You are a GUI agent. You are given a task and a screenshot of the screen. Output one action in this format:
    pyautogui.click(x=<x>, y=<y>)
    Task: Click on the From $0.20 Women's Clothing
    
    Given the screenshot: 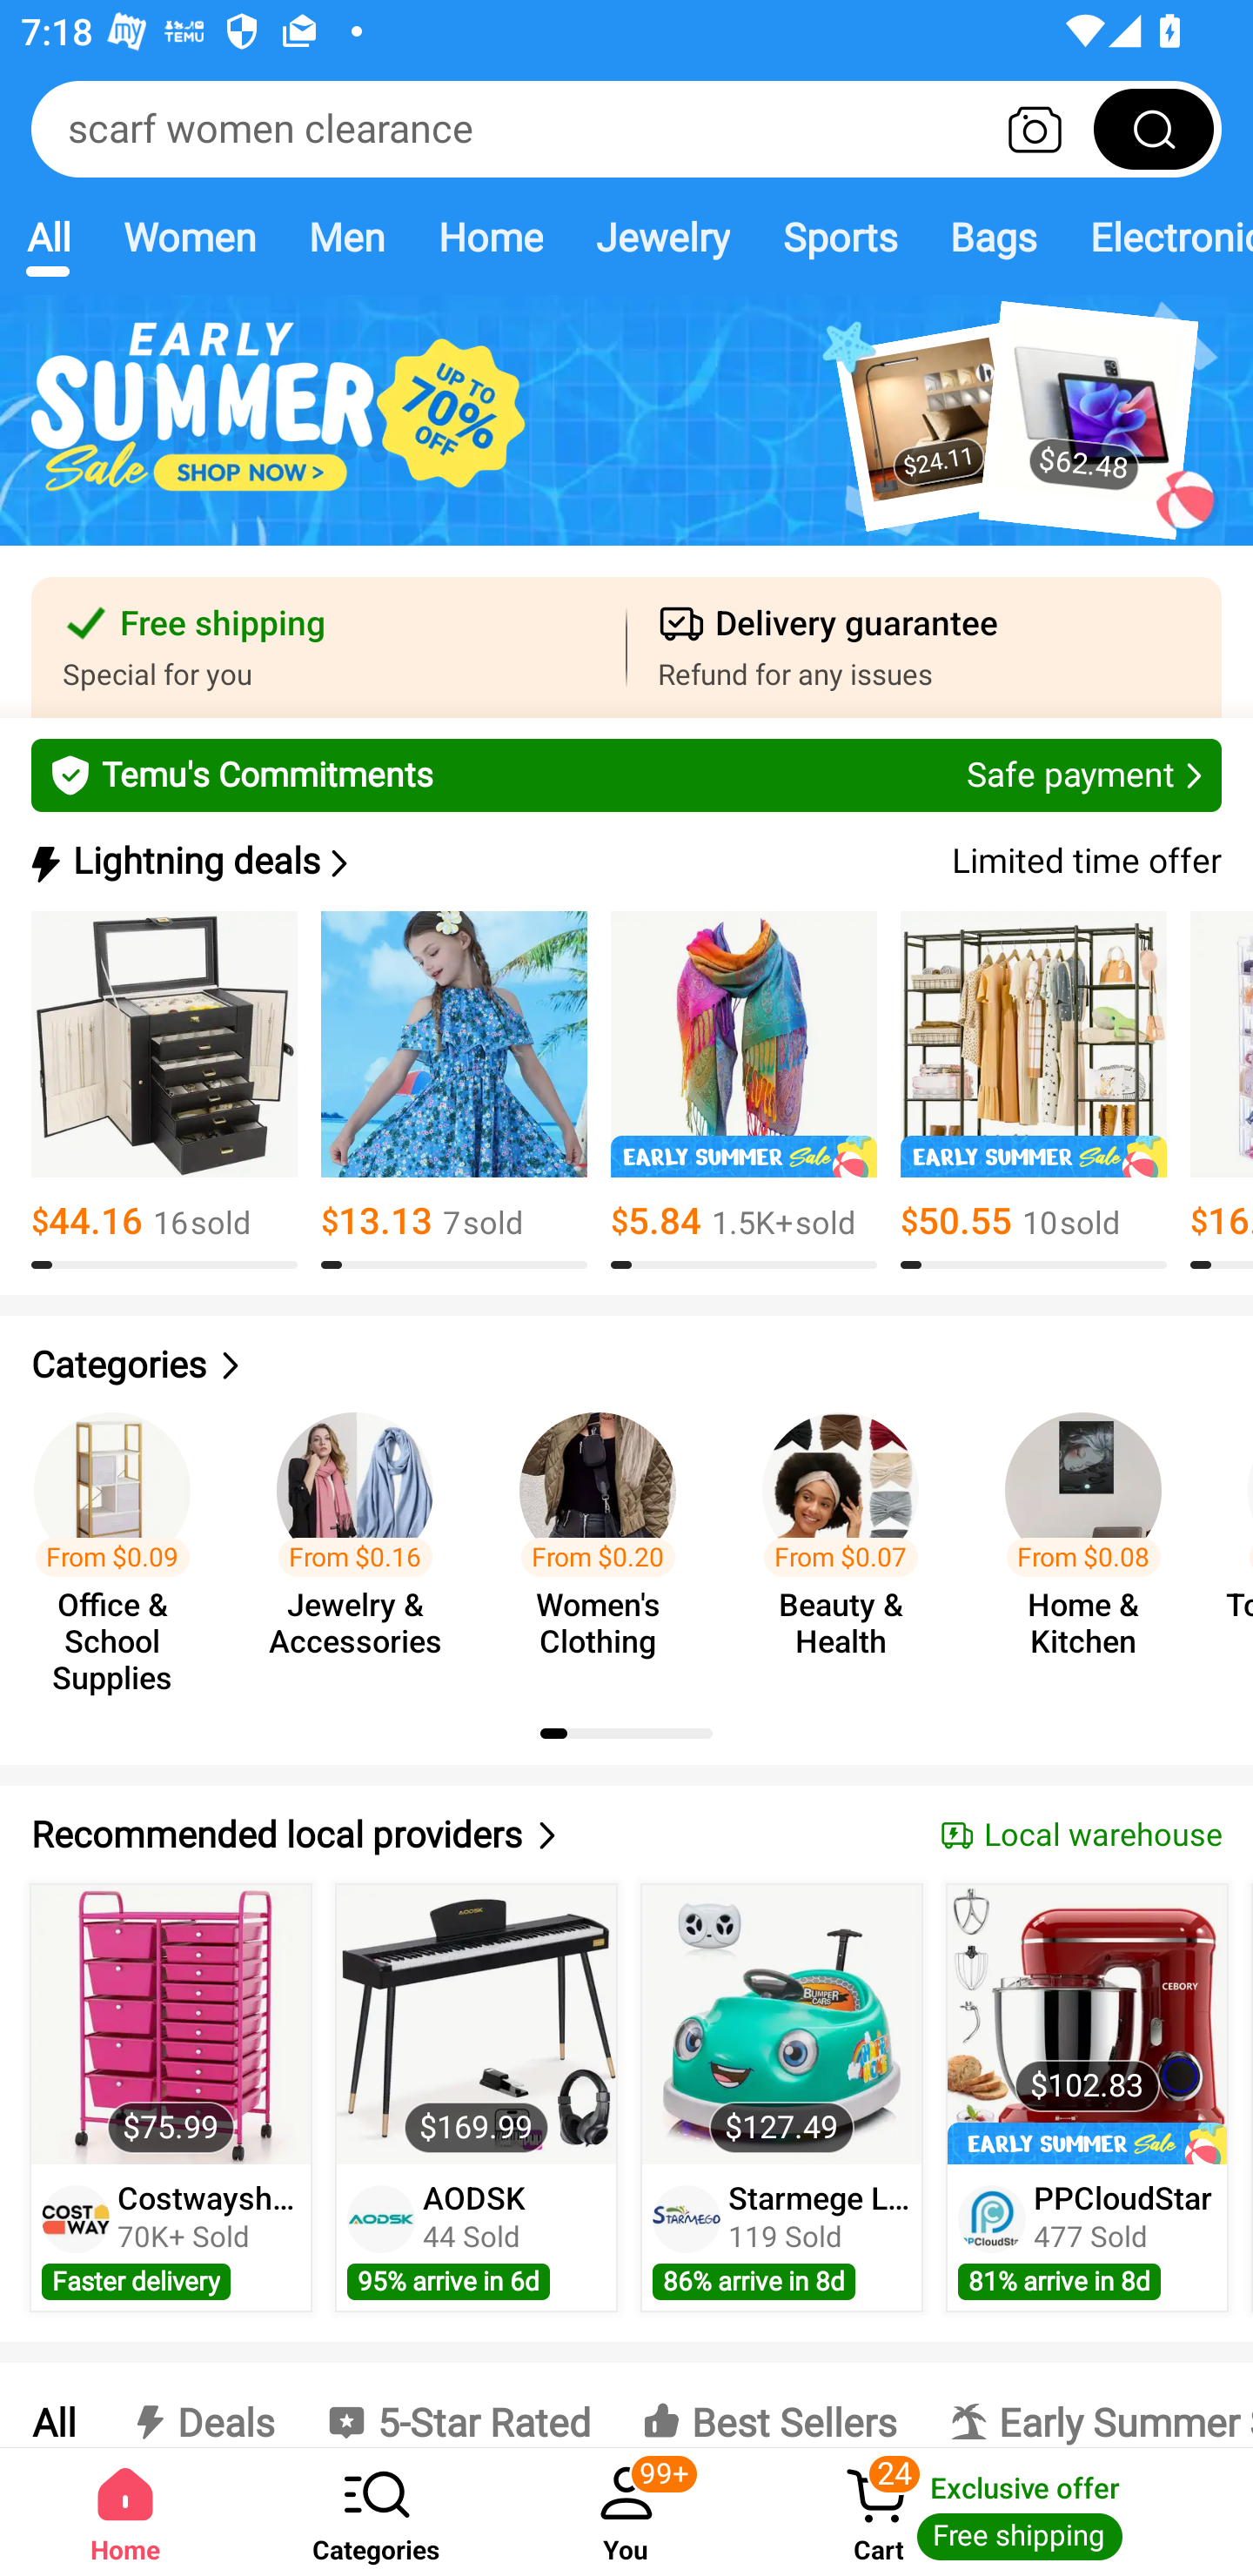 What is the action you would take?
    pyautogui.click(x=606, y=1539)
    